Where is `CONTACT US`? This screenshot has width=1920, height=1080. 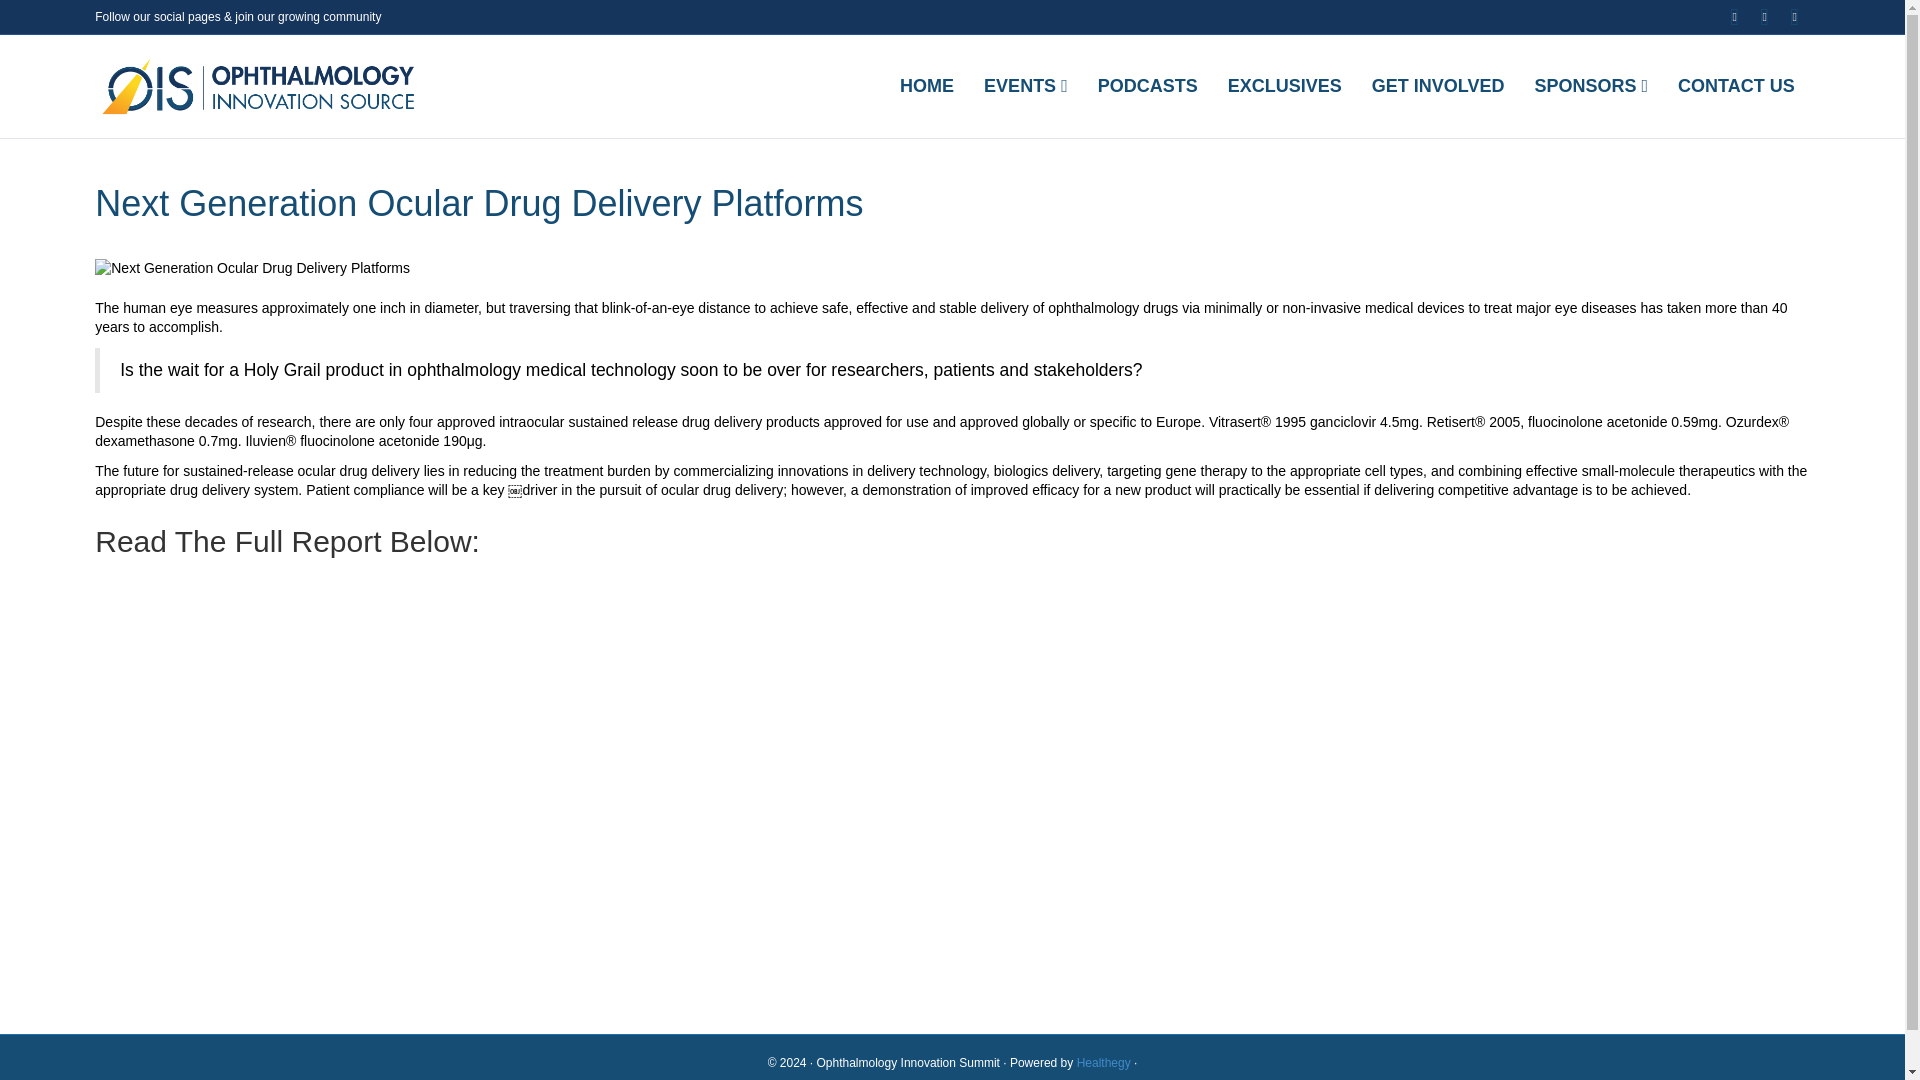 CONTACT US is located at coordinates (1736, 86).